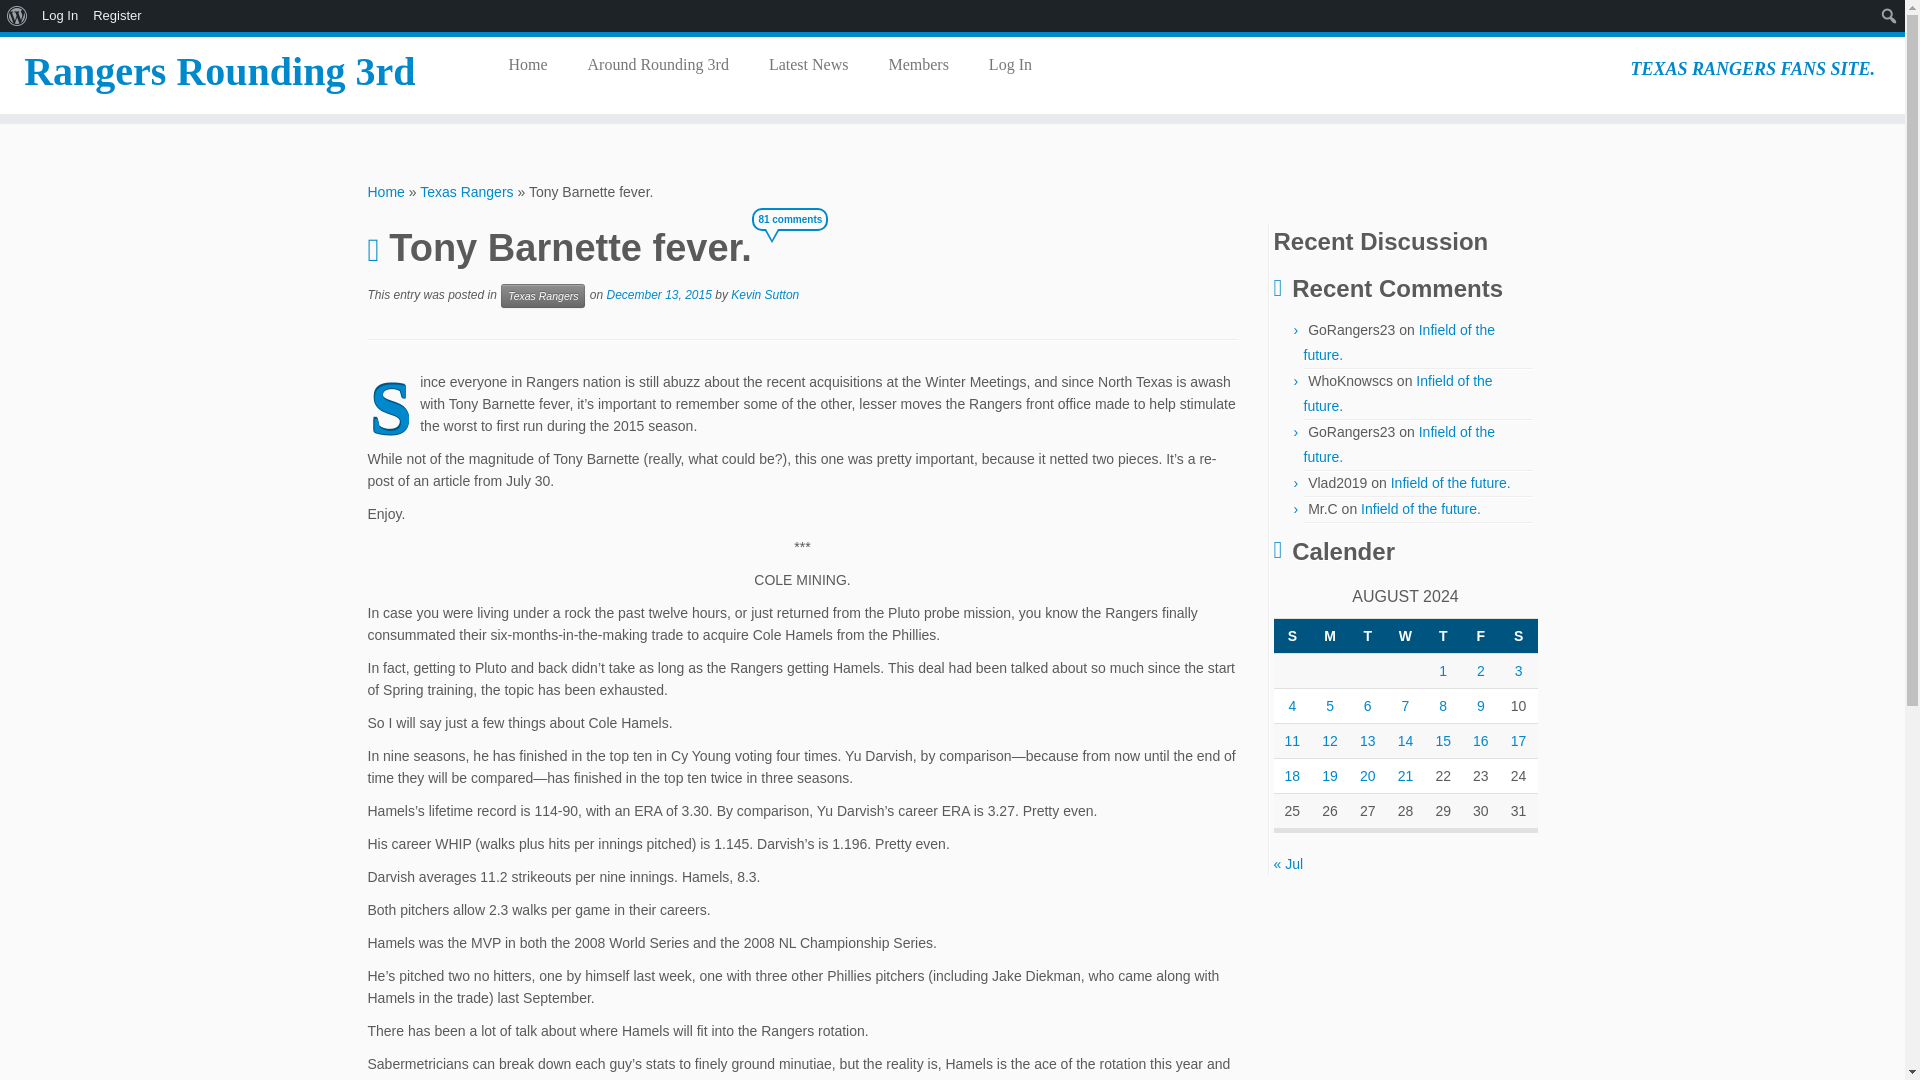  What do you see at coordinates (808, 64) in the screenshot?
I see `Latest News` at bounding box center [808, 64].